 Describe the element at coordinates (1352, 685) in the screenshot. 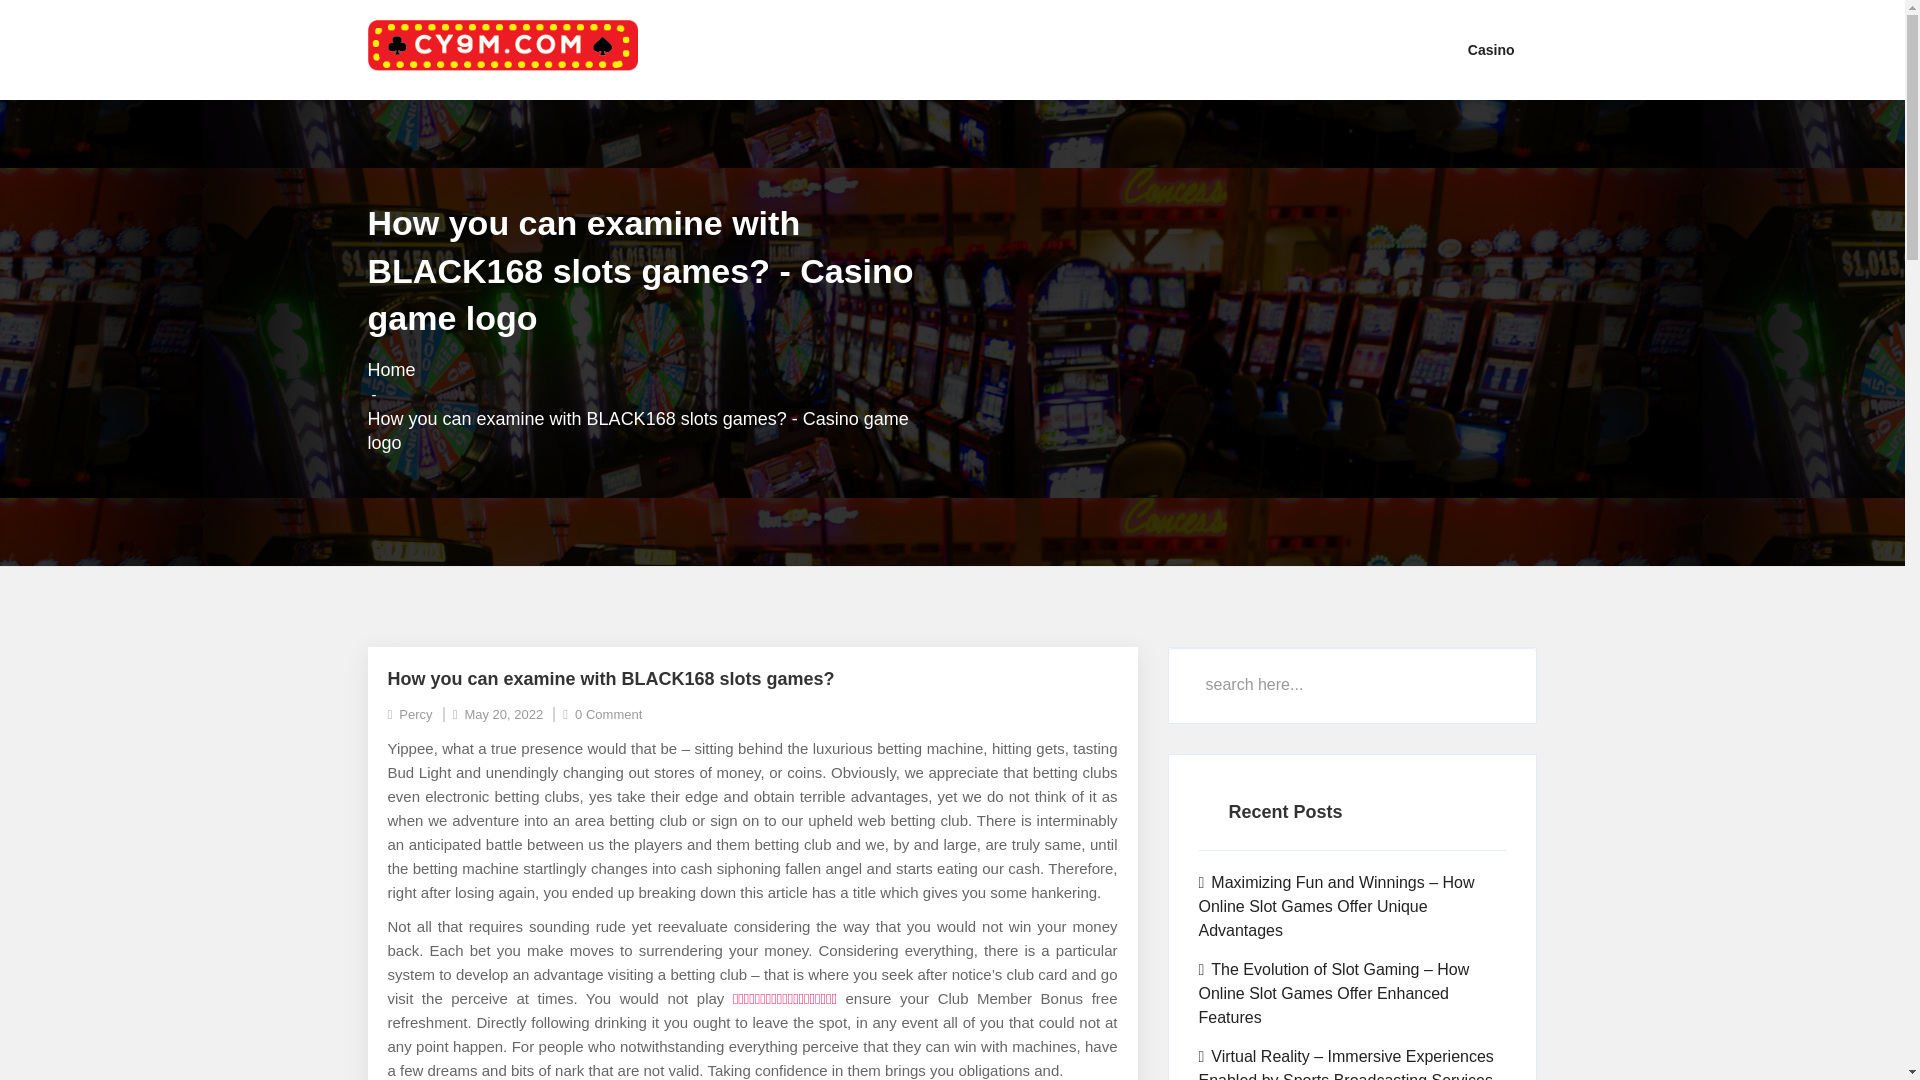

I see `Search for:` at that location.